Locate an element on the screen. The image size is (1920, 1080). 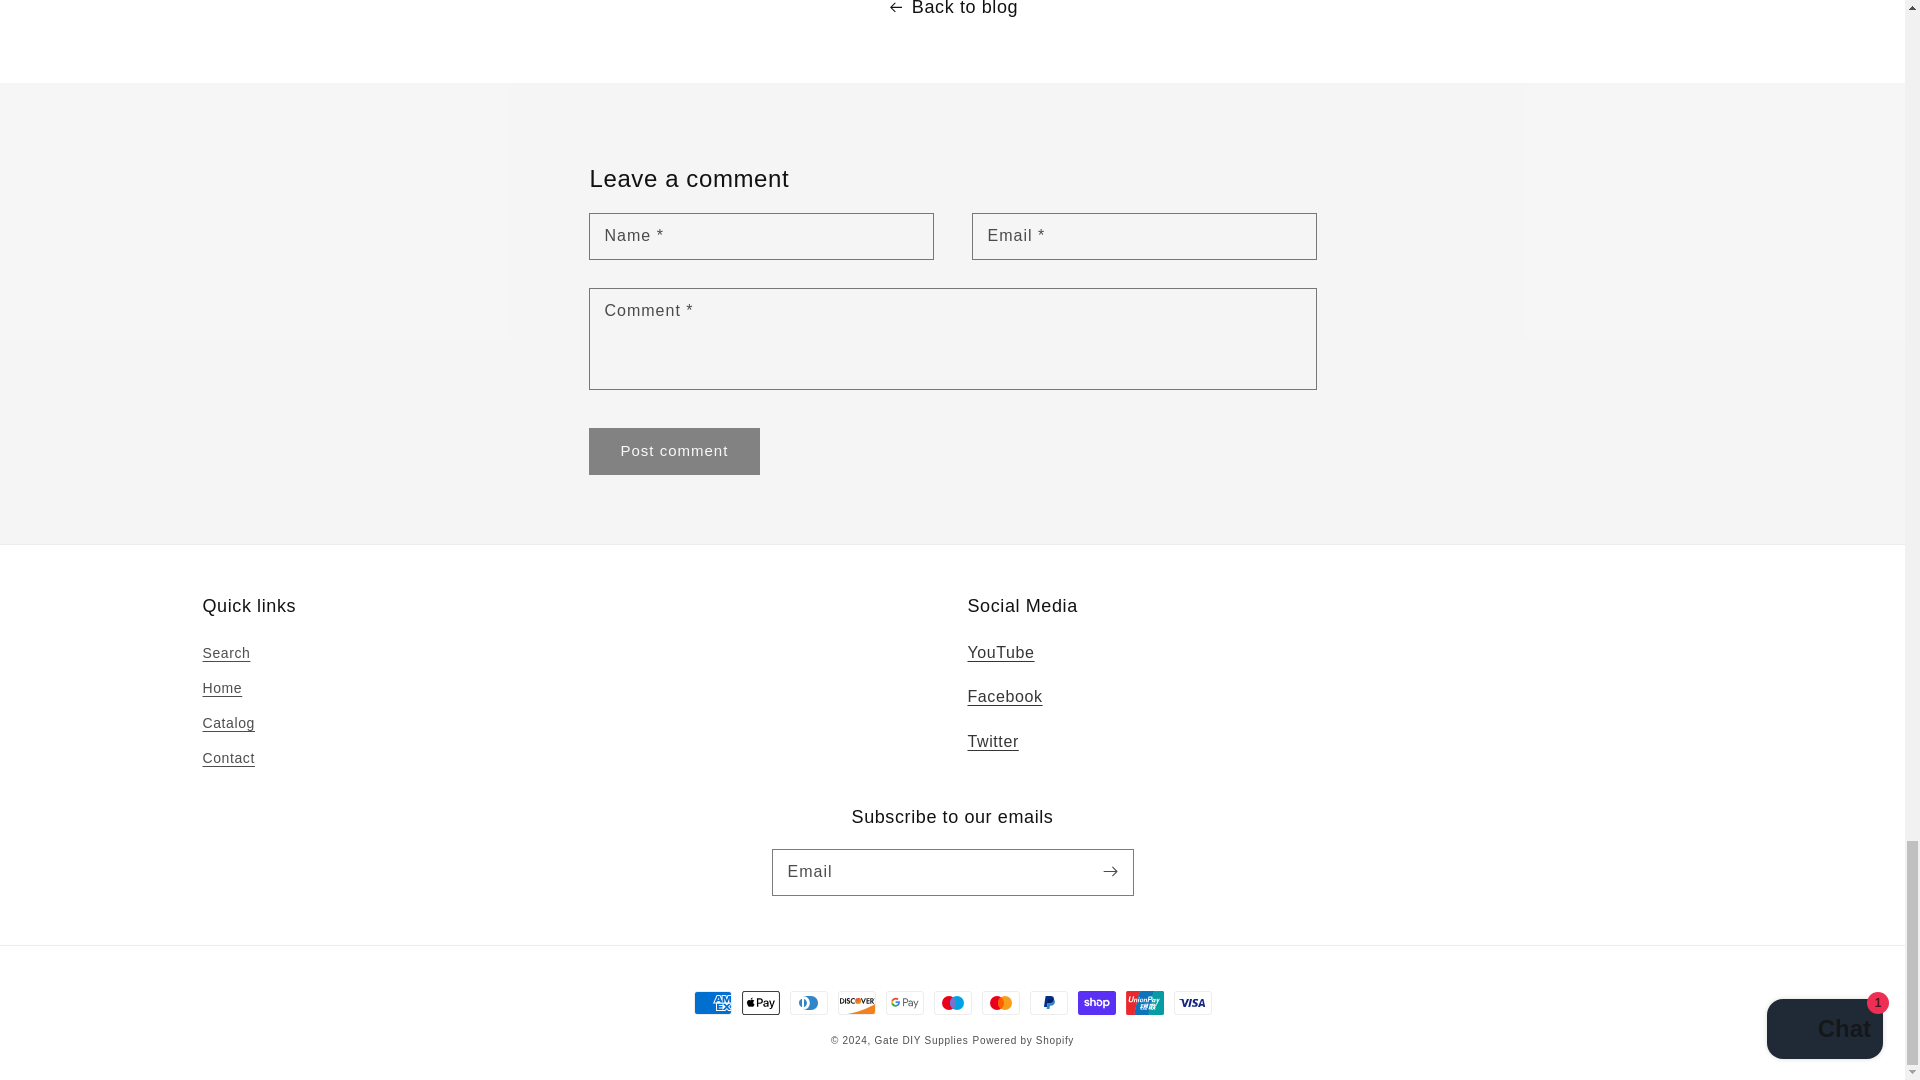
YouTube is located at coordinates (1000, 652).